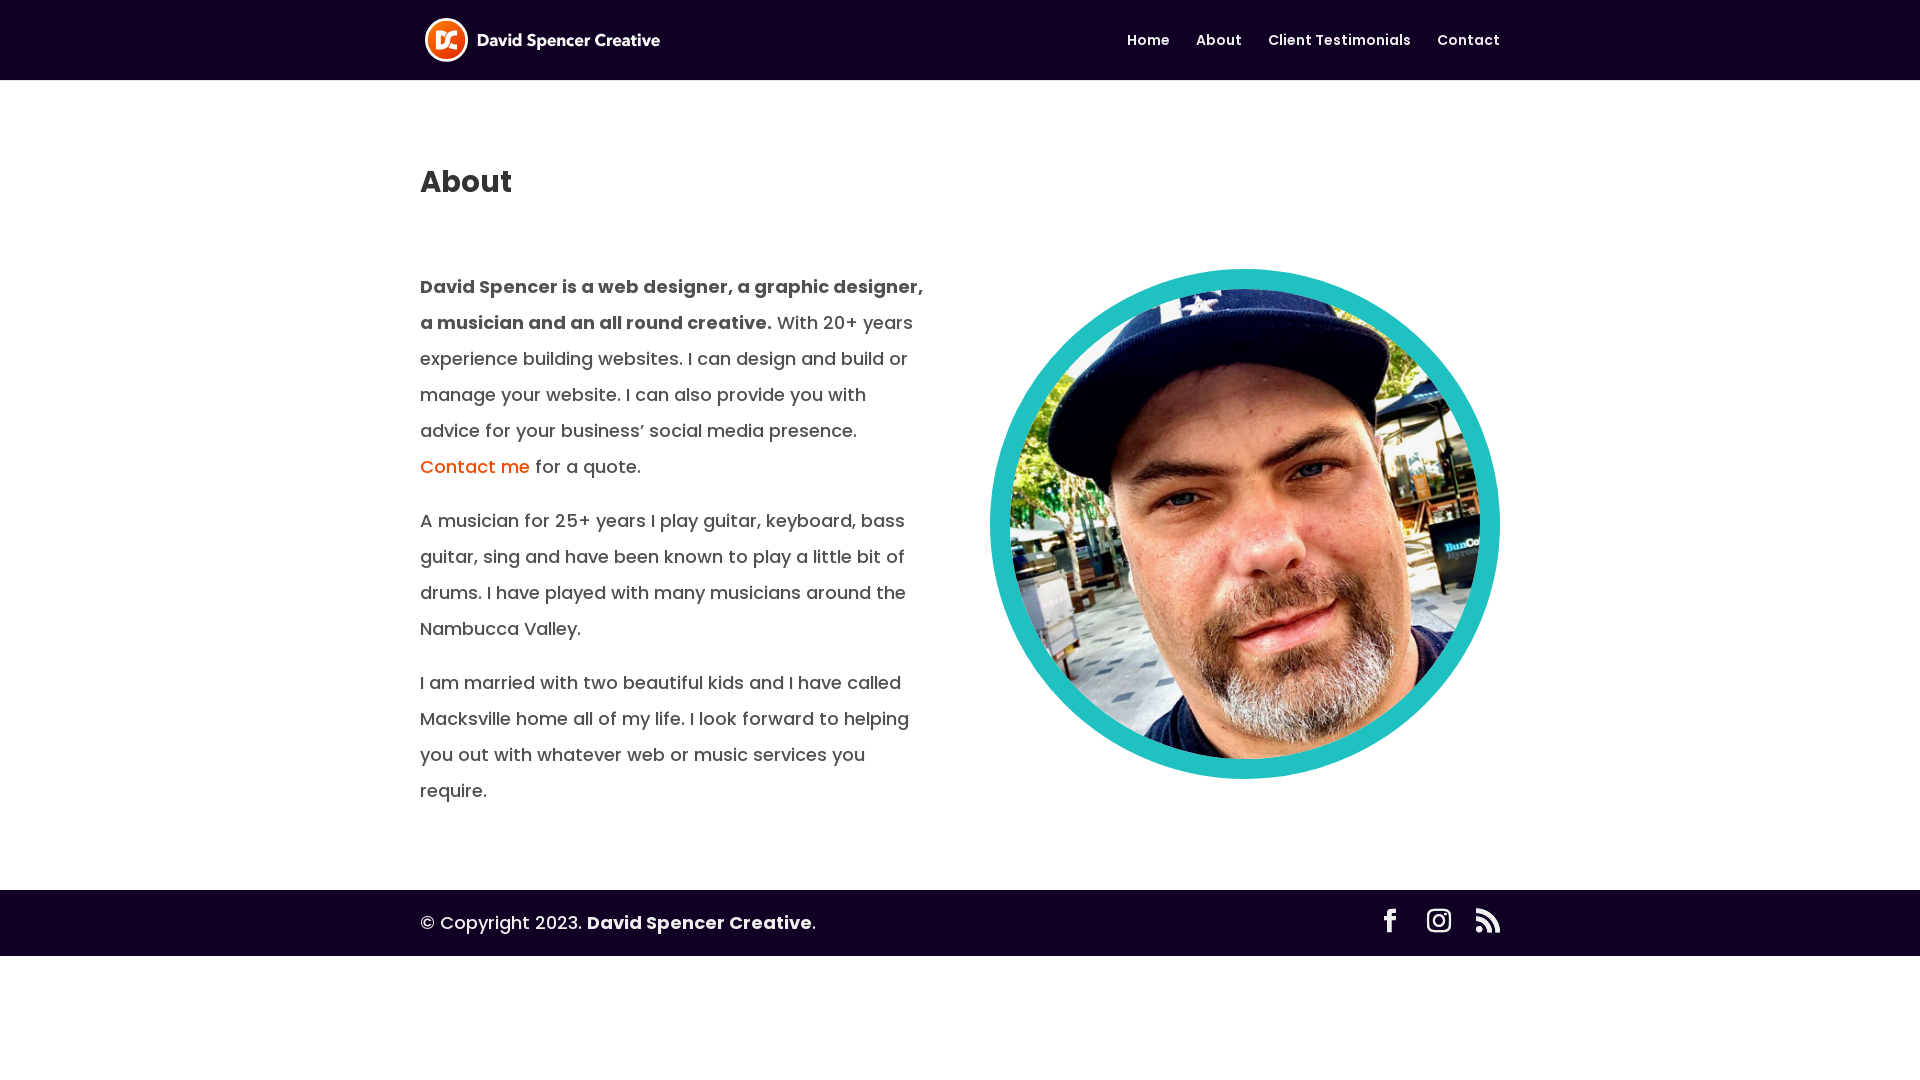  Describe the element at coordinates (475, 466) in the screenshot. I see `Contact me` at that location.